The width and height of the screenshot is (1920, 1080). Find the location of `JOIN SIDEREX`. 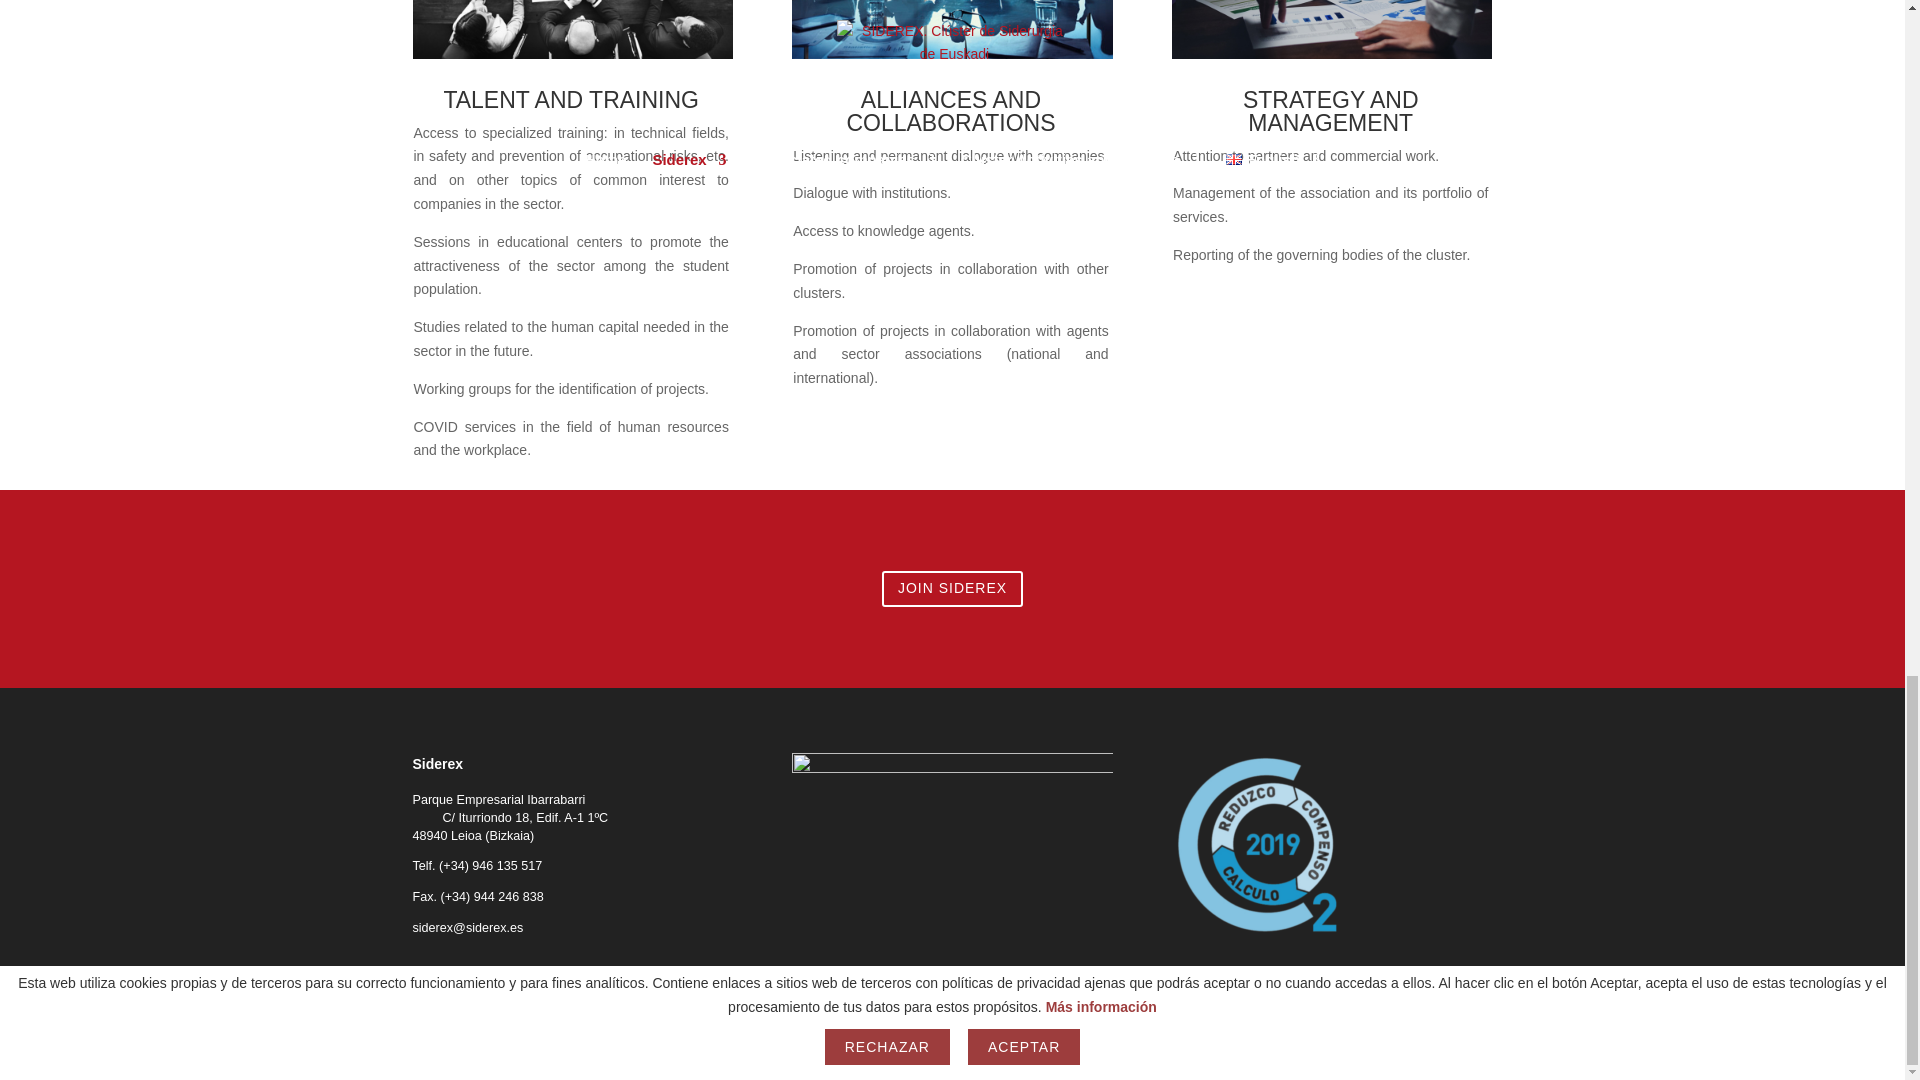

JOIN SIDEREX is located at coordinates (952, 588).